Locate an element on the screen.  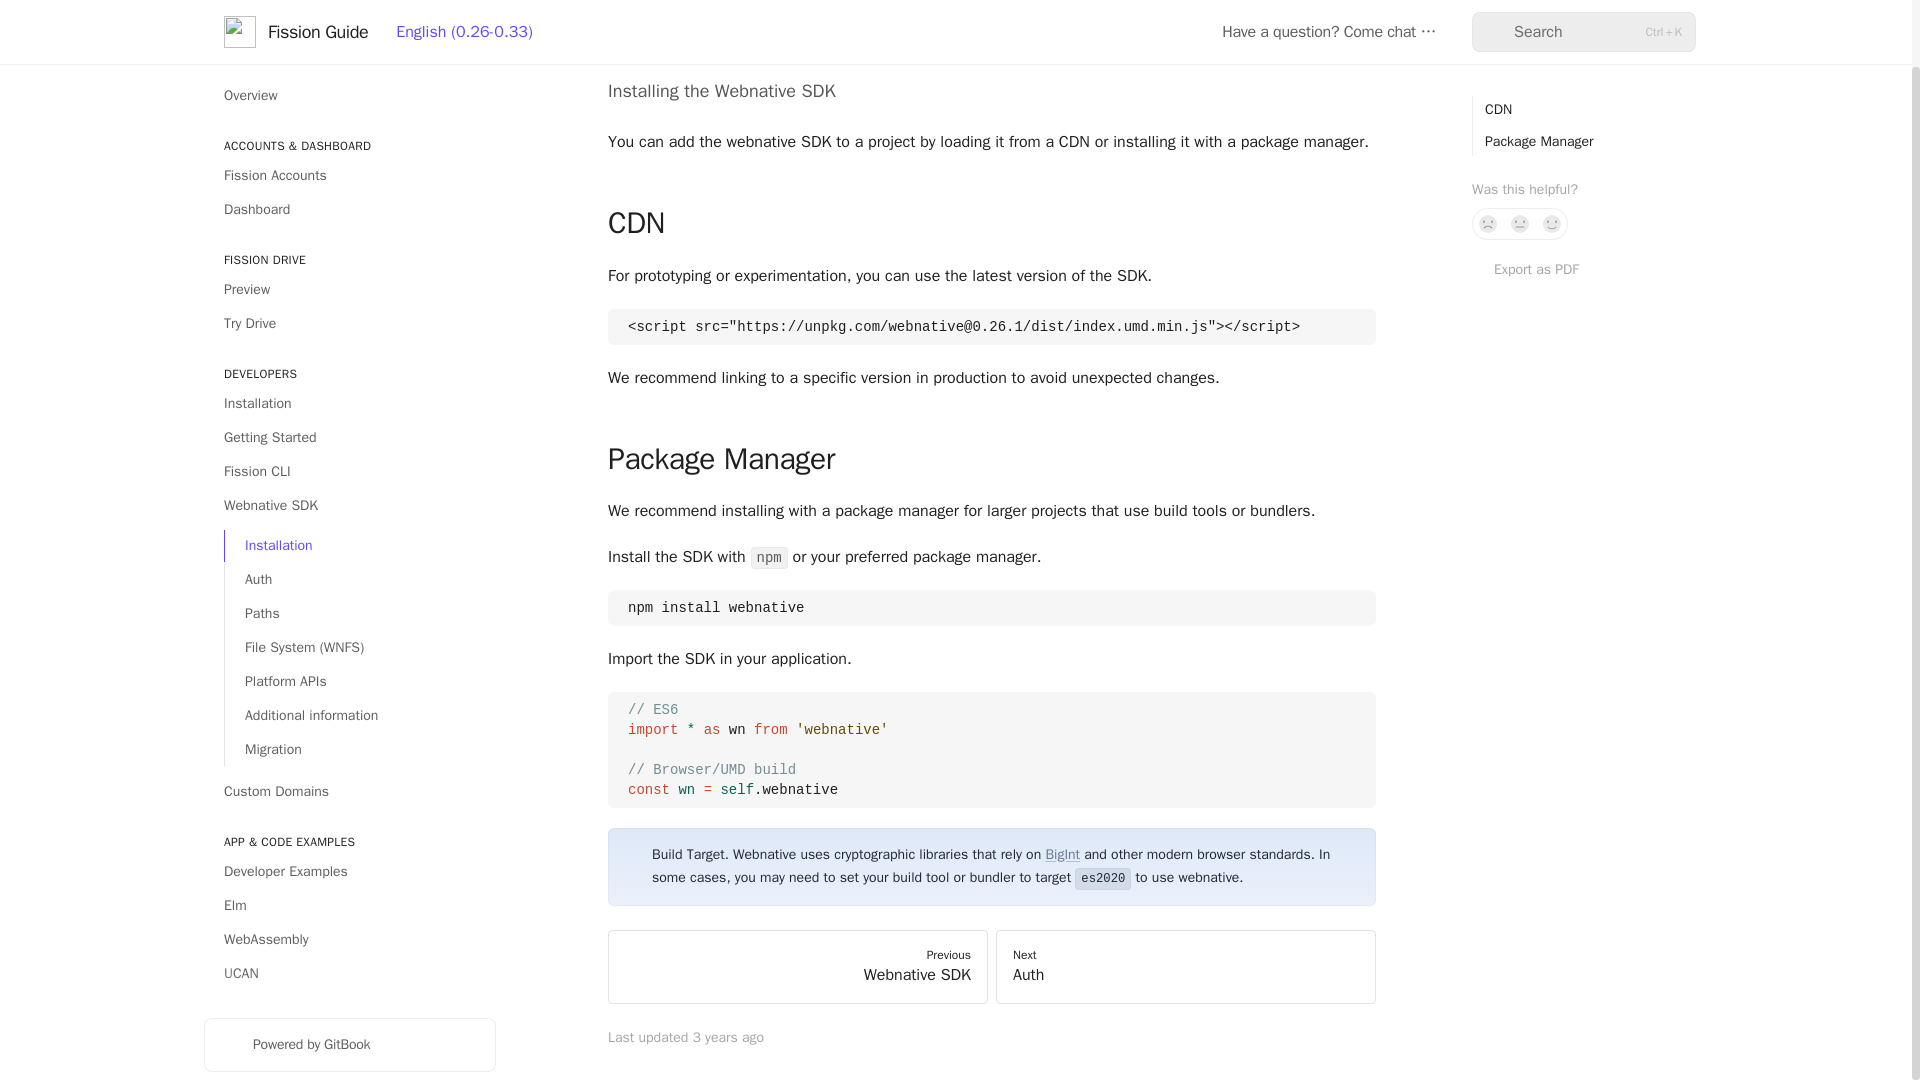
Yes, it was! is located at coordinates (1552, 152).